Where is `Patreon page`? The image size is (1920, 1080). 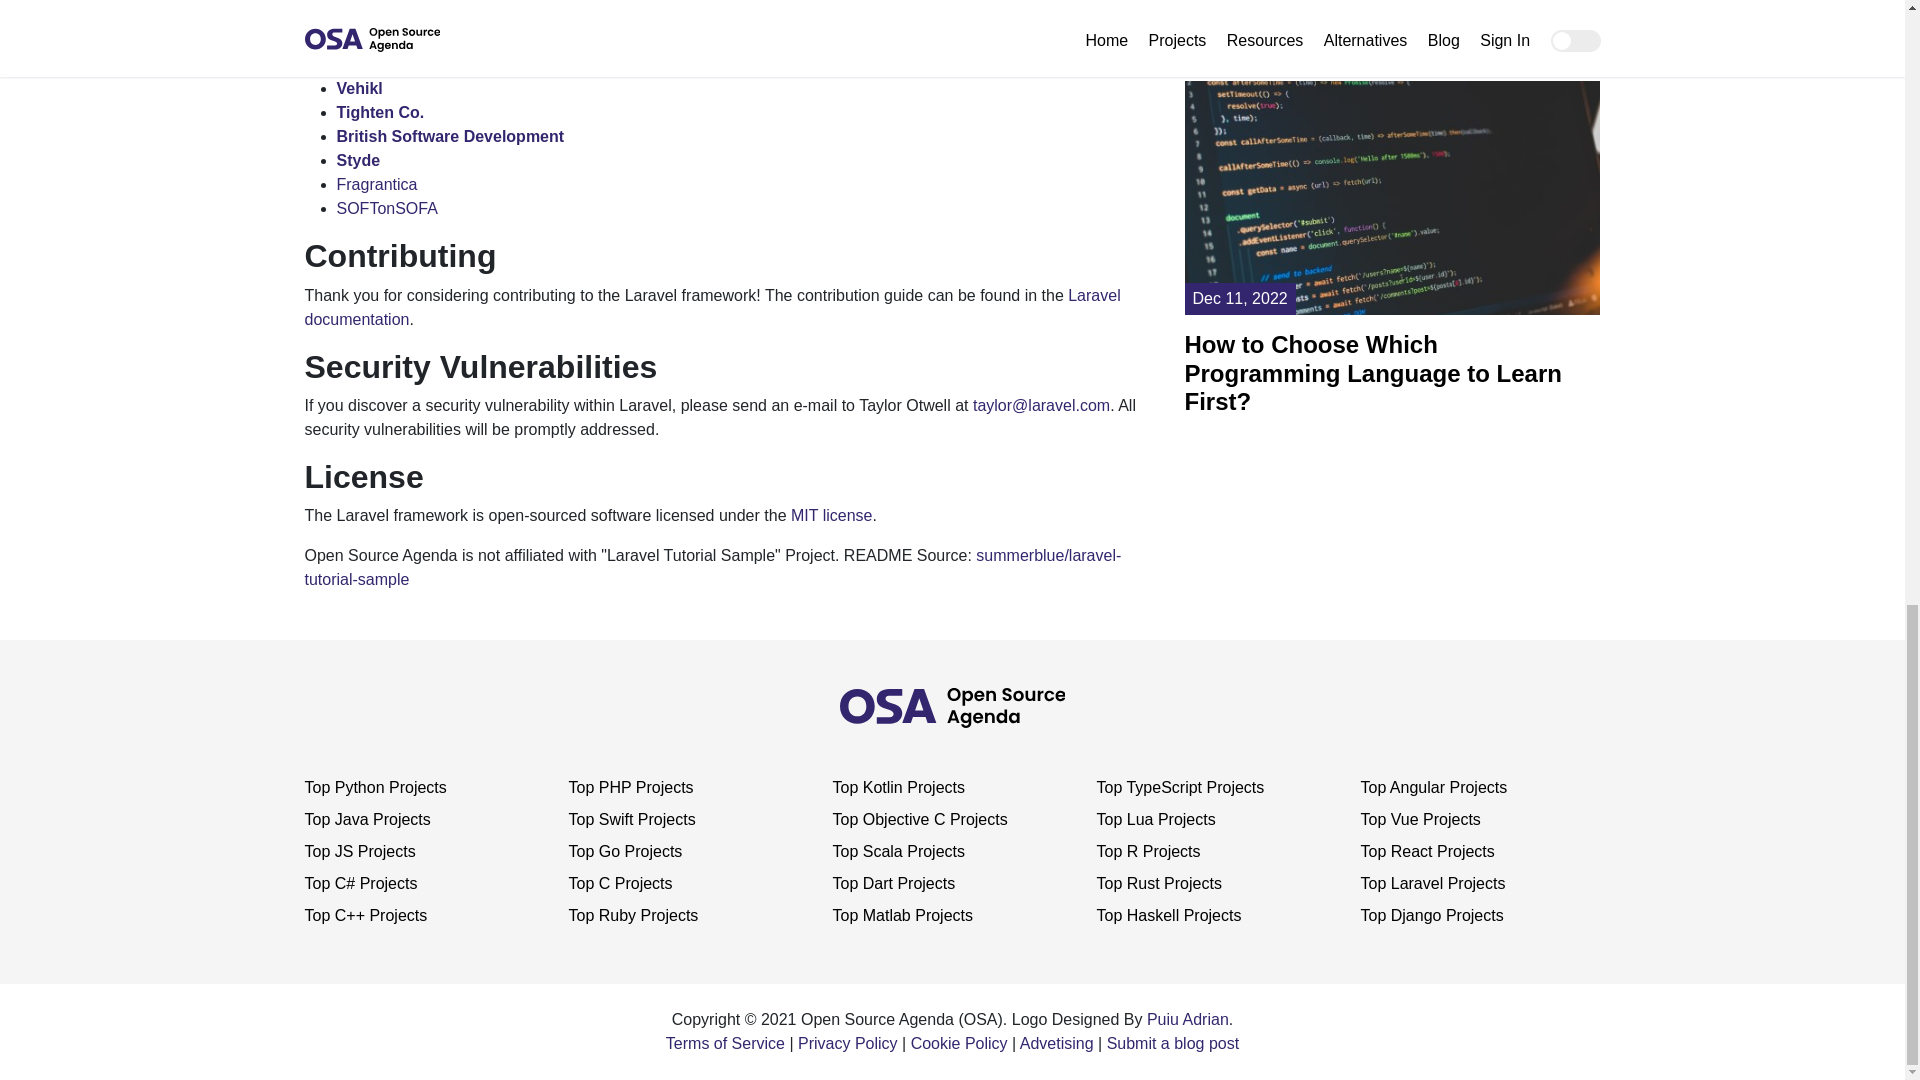 Patreon page is located at coordinates (762, 48).